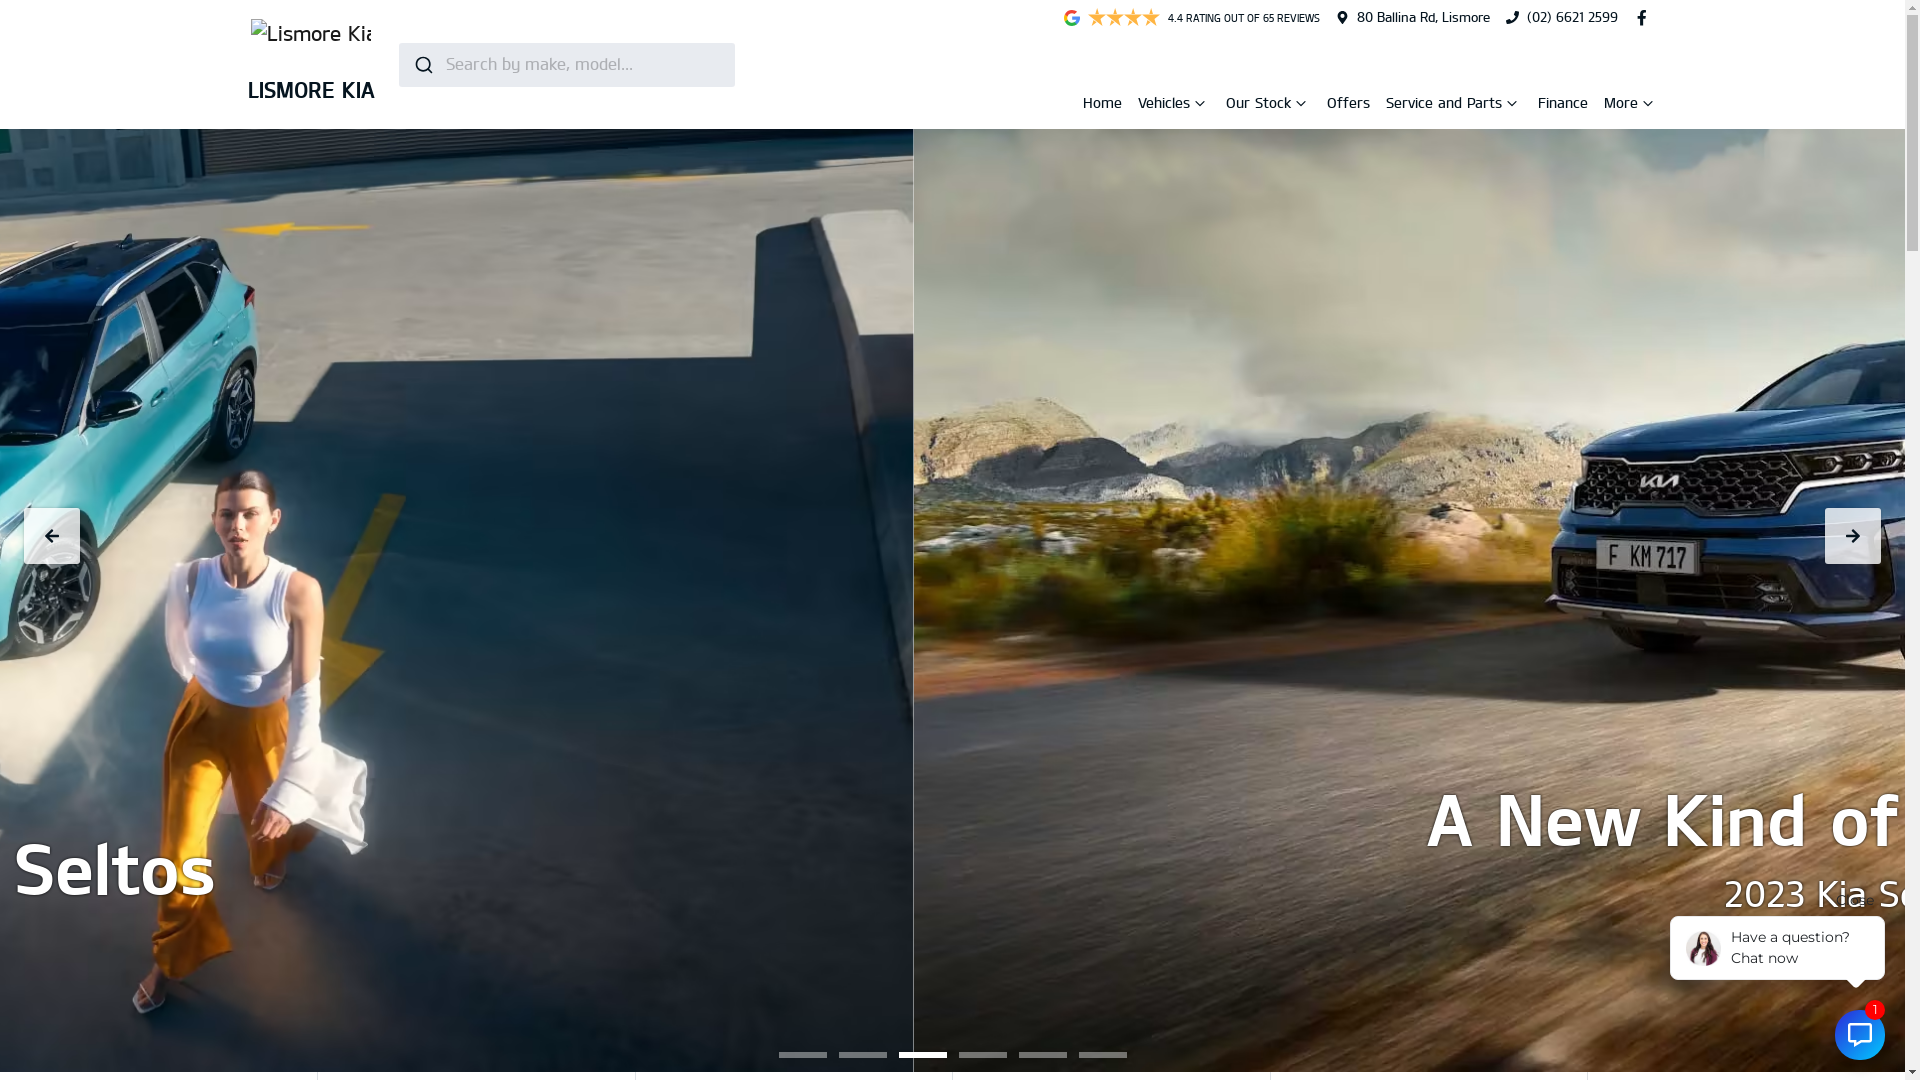 This screenshot has width=1920, height=1080. I want to click on Home, so click(1102, 102).